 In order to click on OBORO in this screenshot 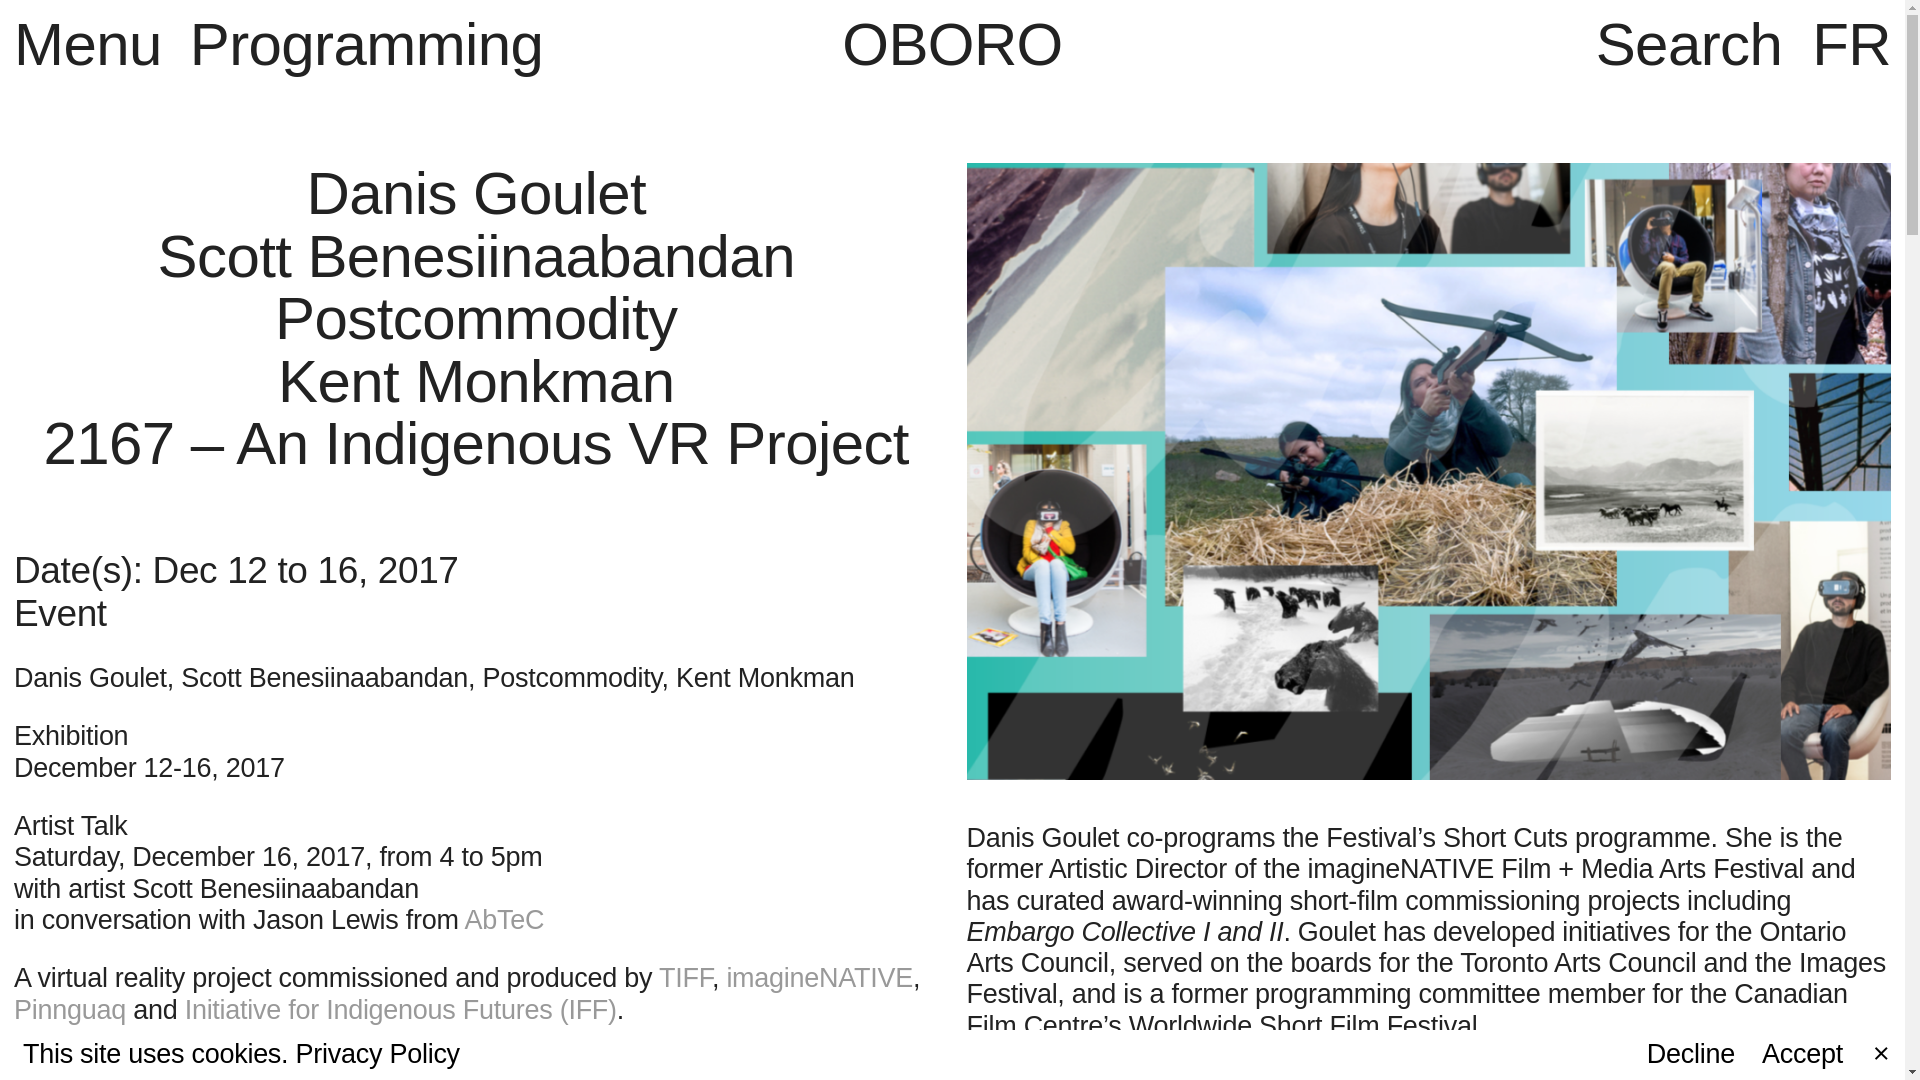, I will do `click(952, 44)`.